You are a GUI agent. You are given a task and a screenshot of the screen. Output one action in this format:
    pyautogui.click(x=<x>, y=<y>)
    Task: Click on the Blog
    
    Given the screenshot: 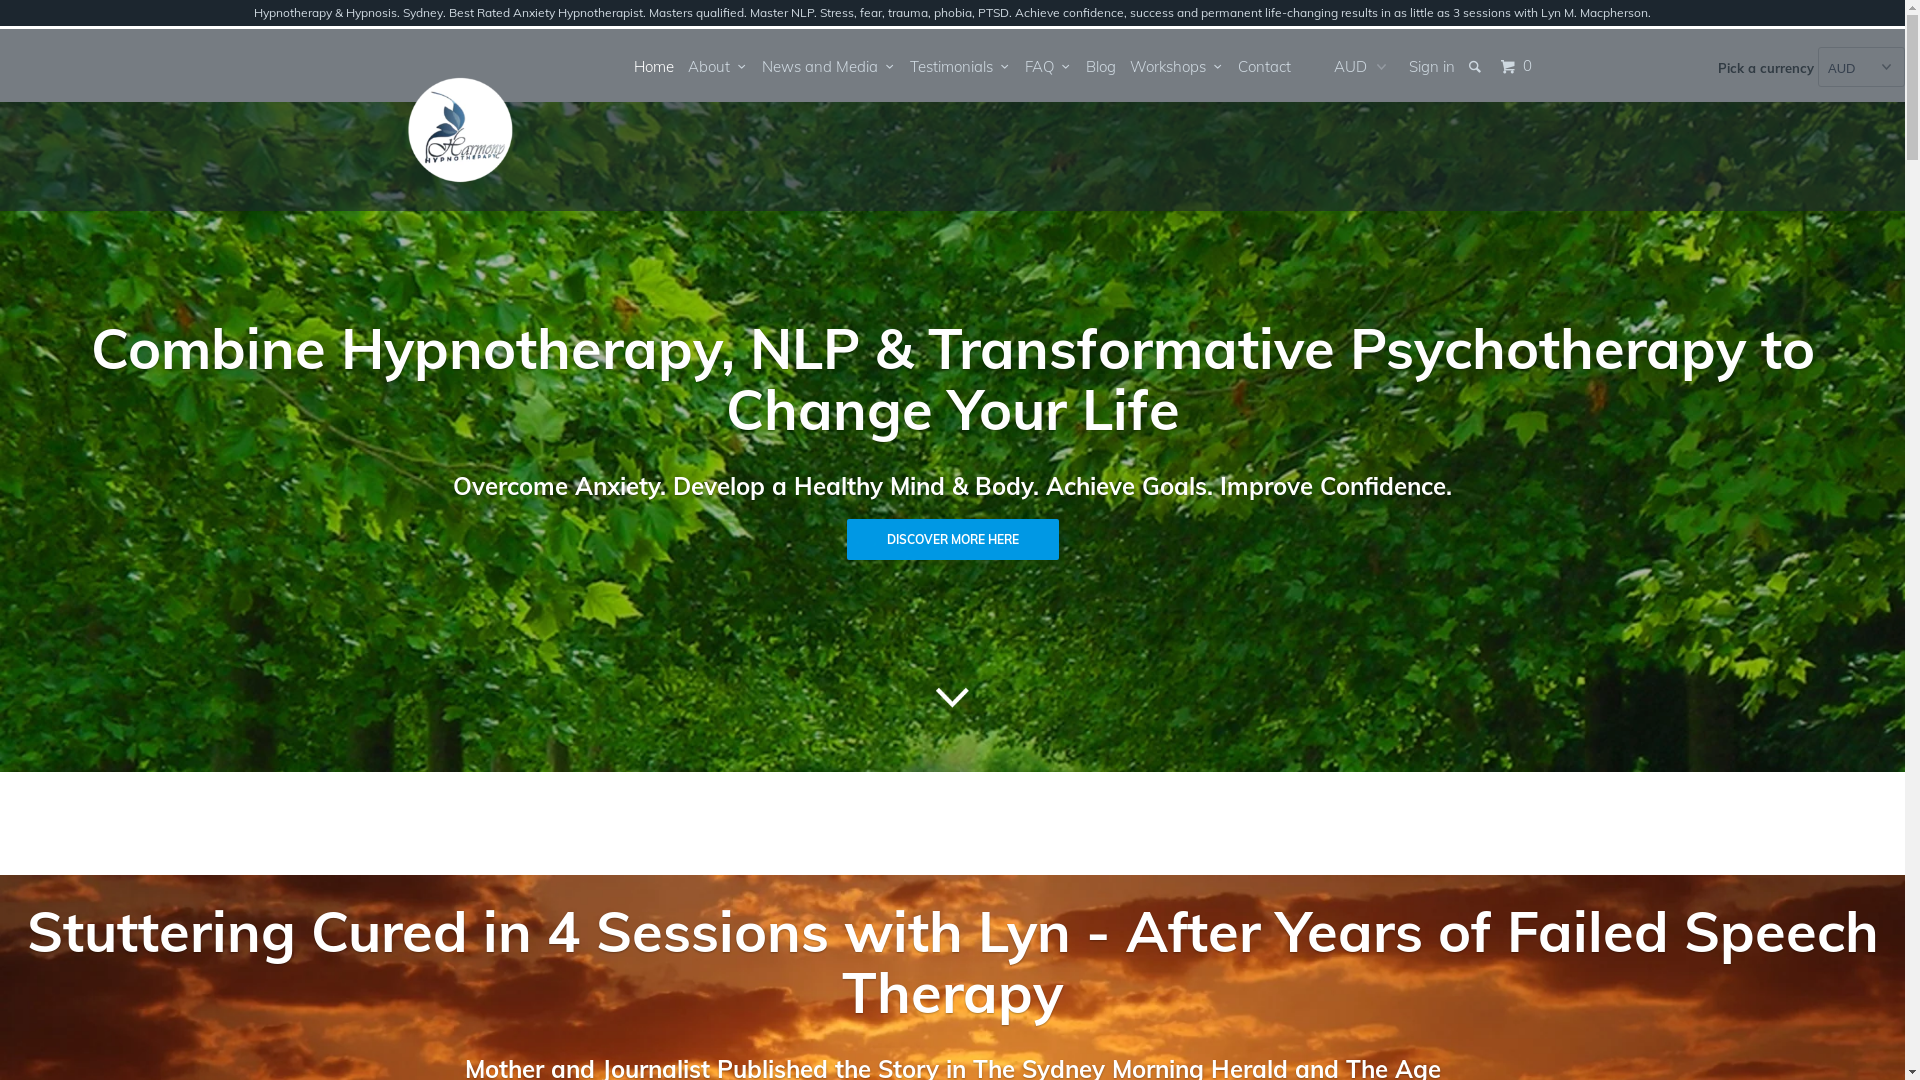 What is the action you would take?
    pyautogui.click(x=1101, y=66)
    